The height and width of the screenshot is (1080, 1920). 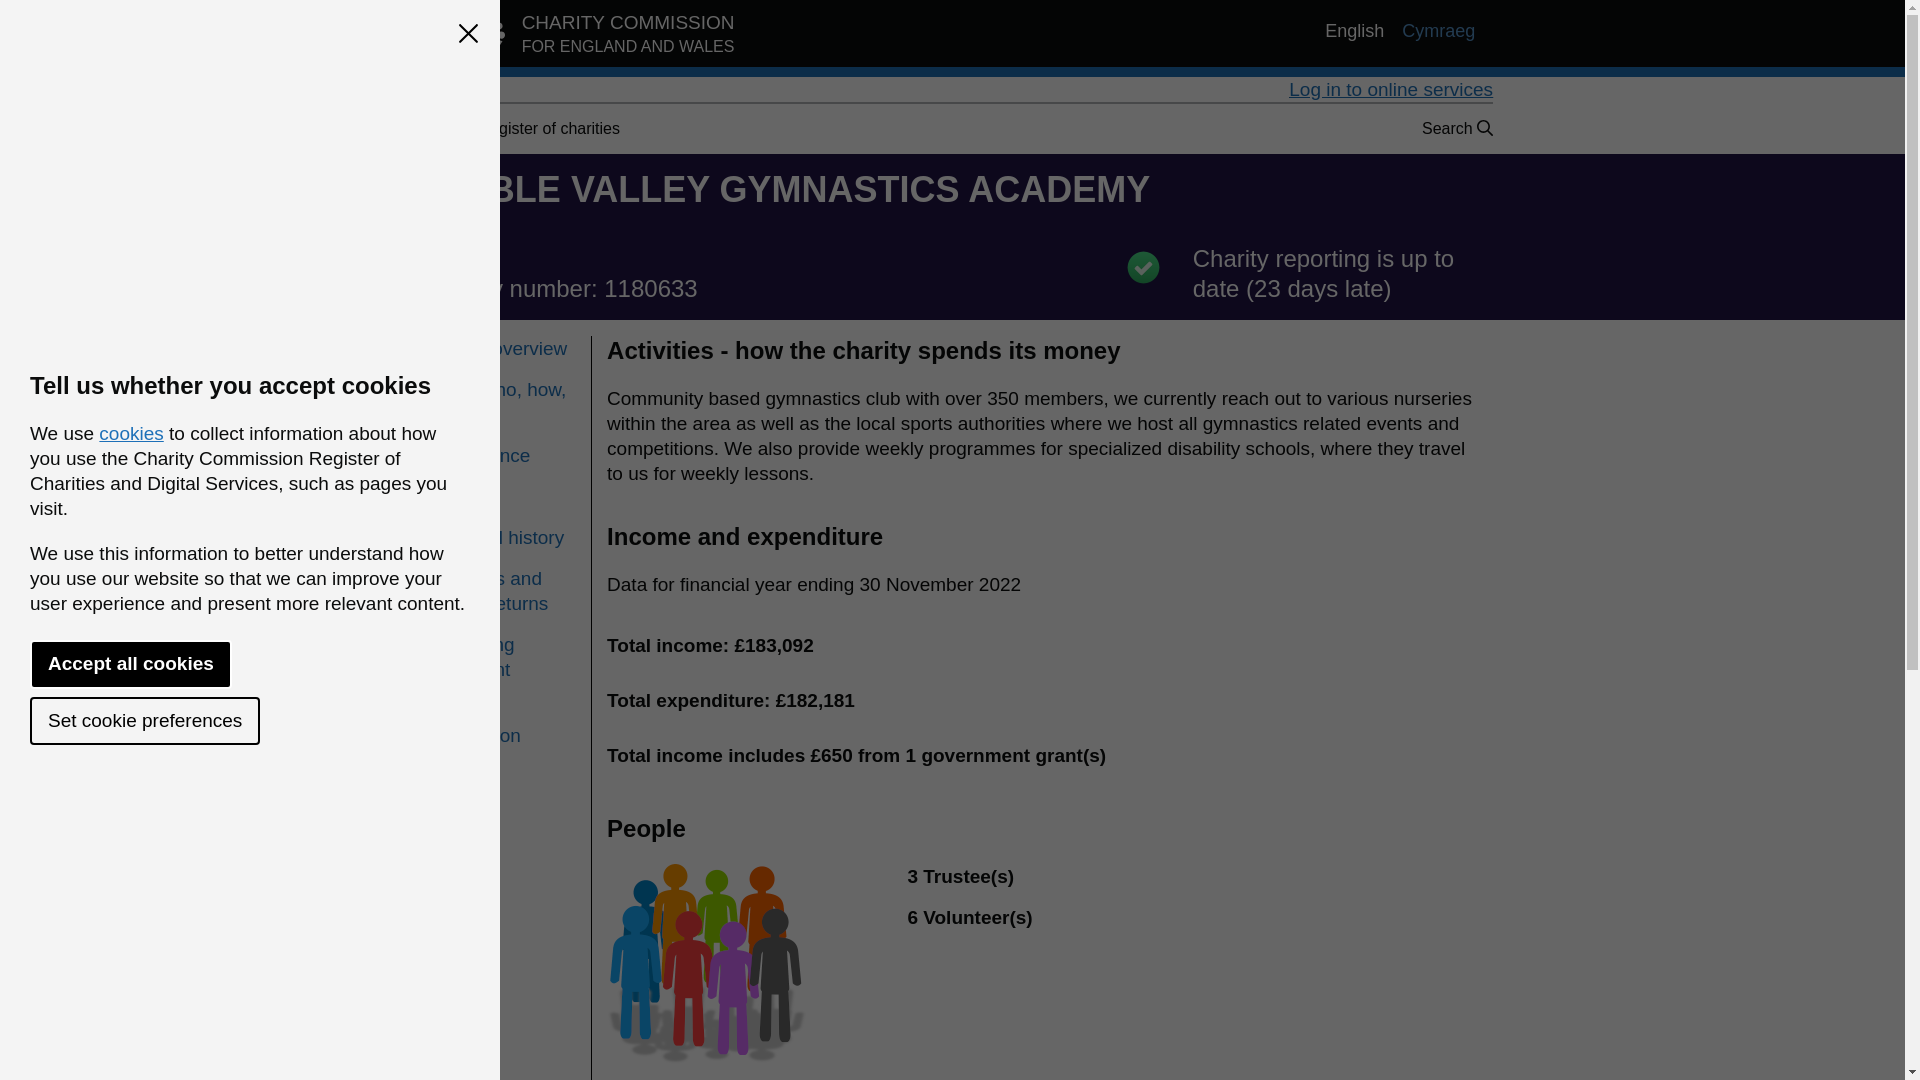 What do you see at coordinates (580, 38) in the screenshot?
I see `Trustees` at bounding box center [580, 38].